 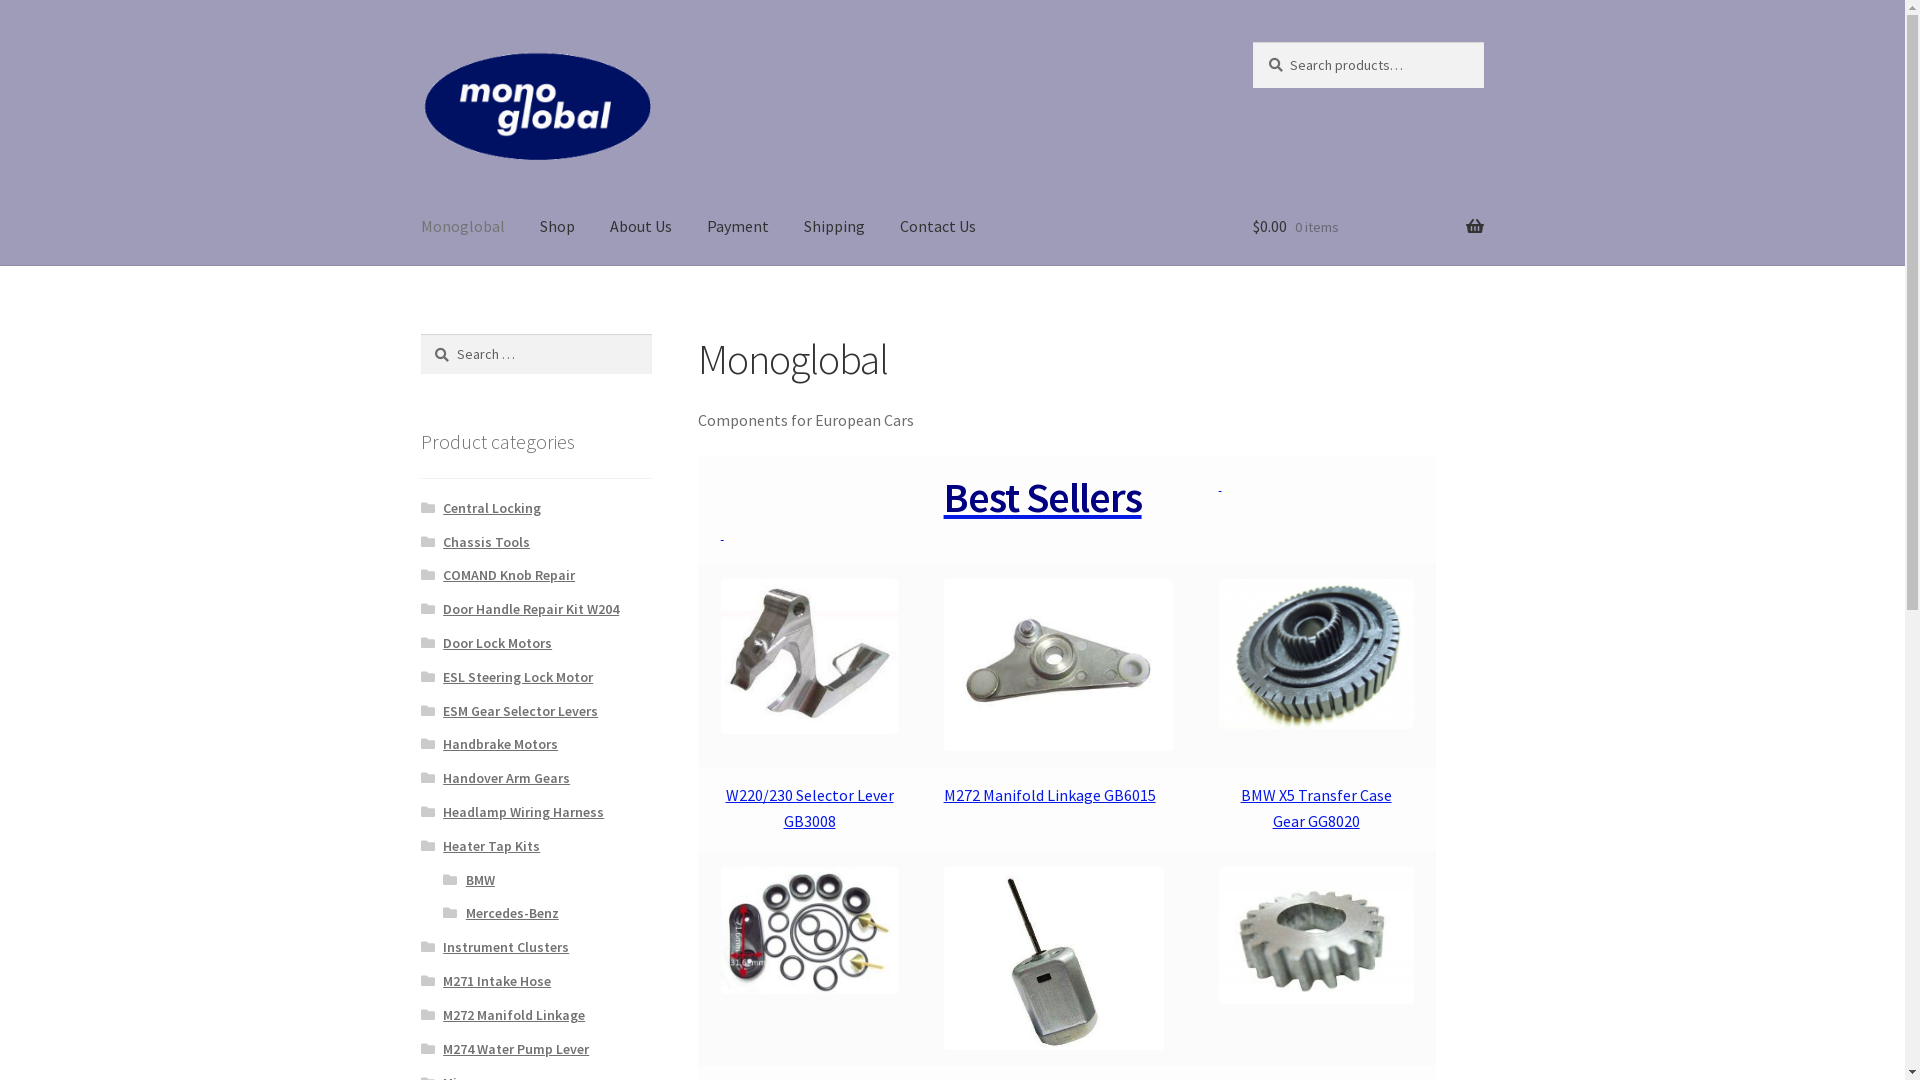 I want to click on BMW, so click(x=480, y=880).